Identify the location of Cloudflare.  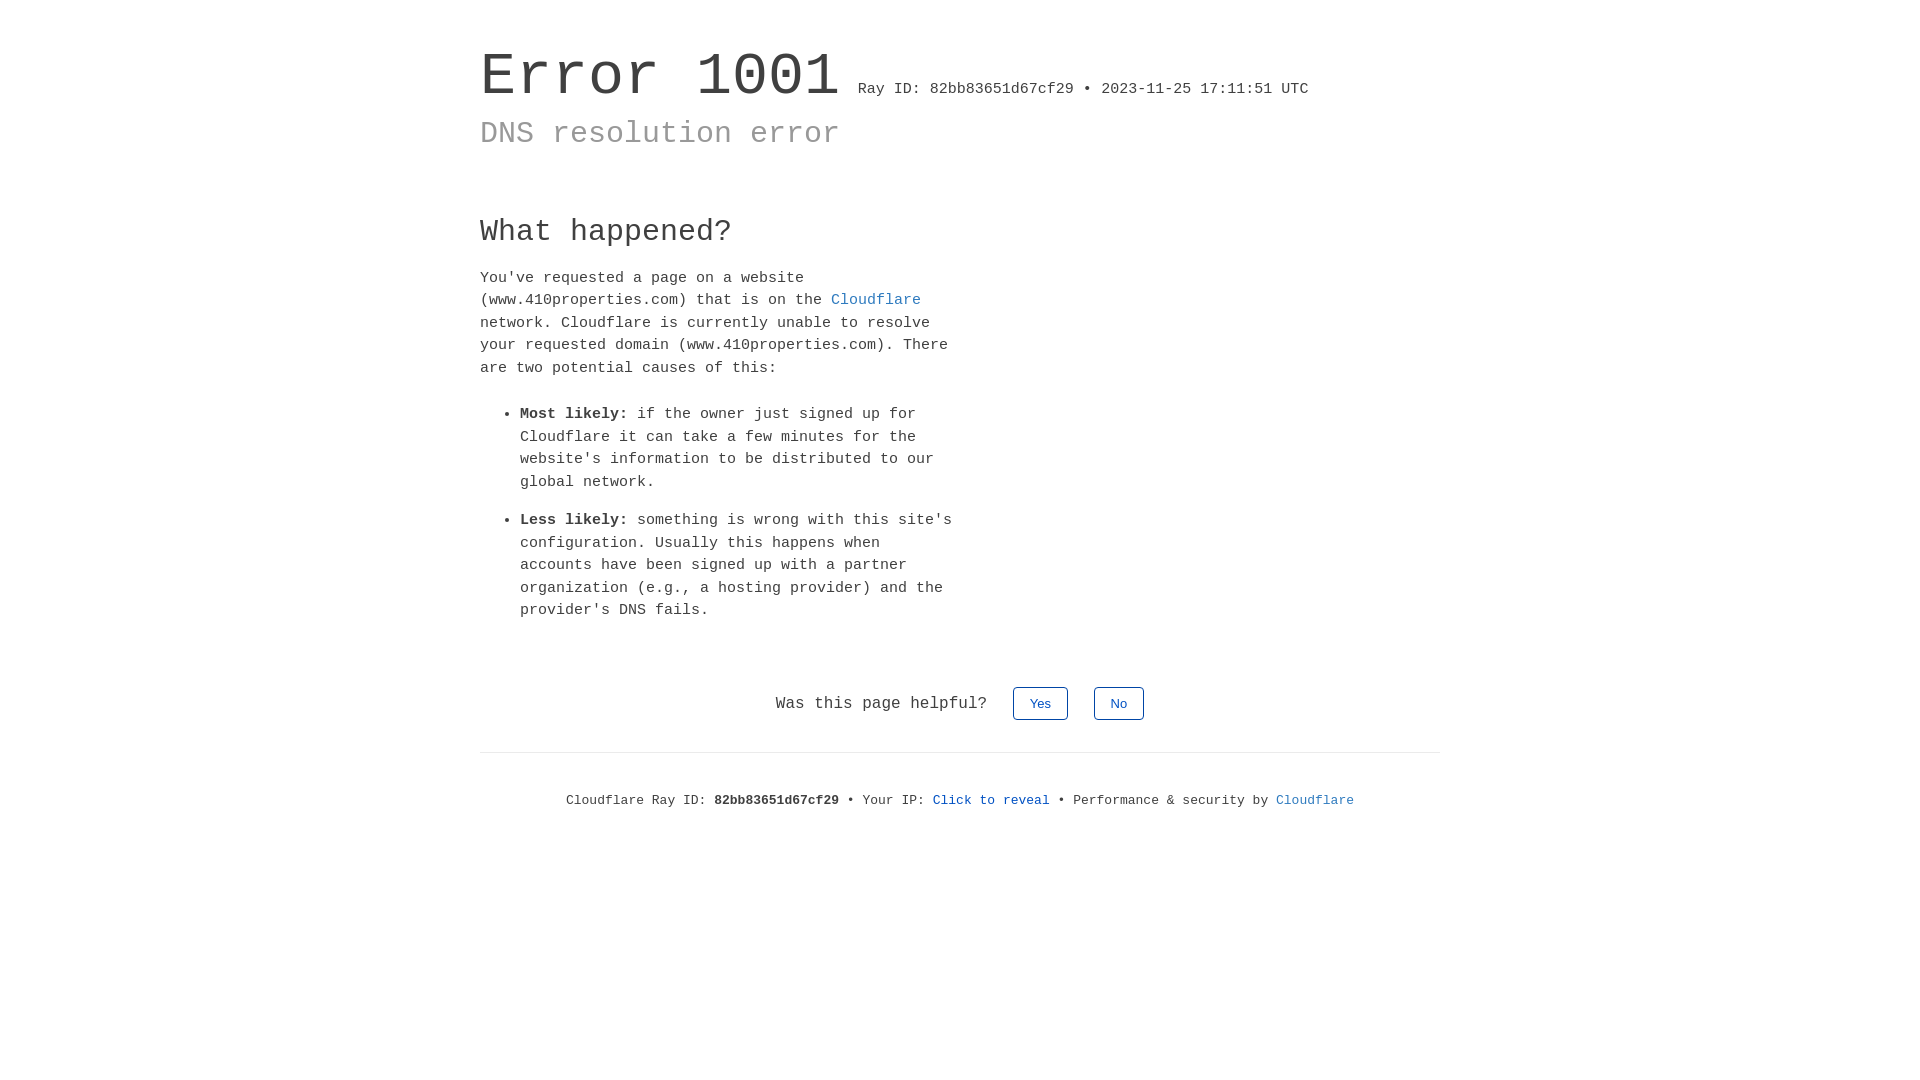
(876, 300).